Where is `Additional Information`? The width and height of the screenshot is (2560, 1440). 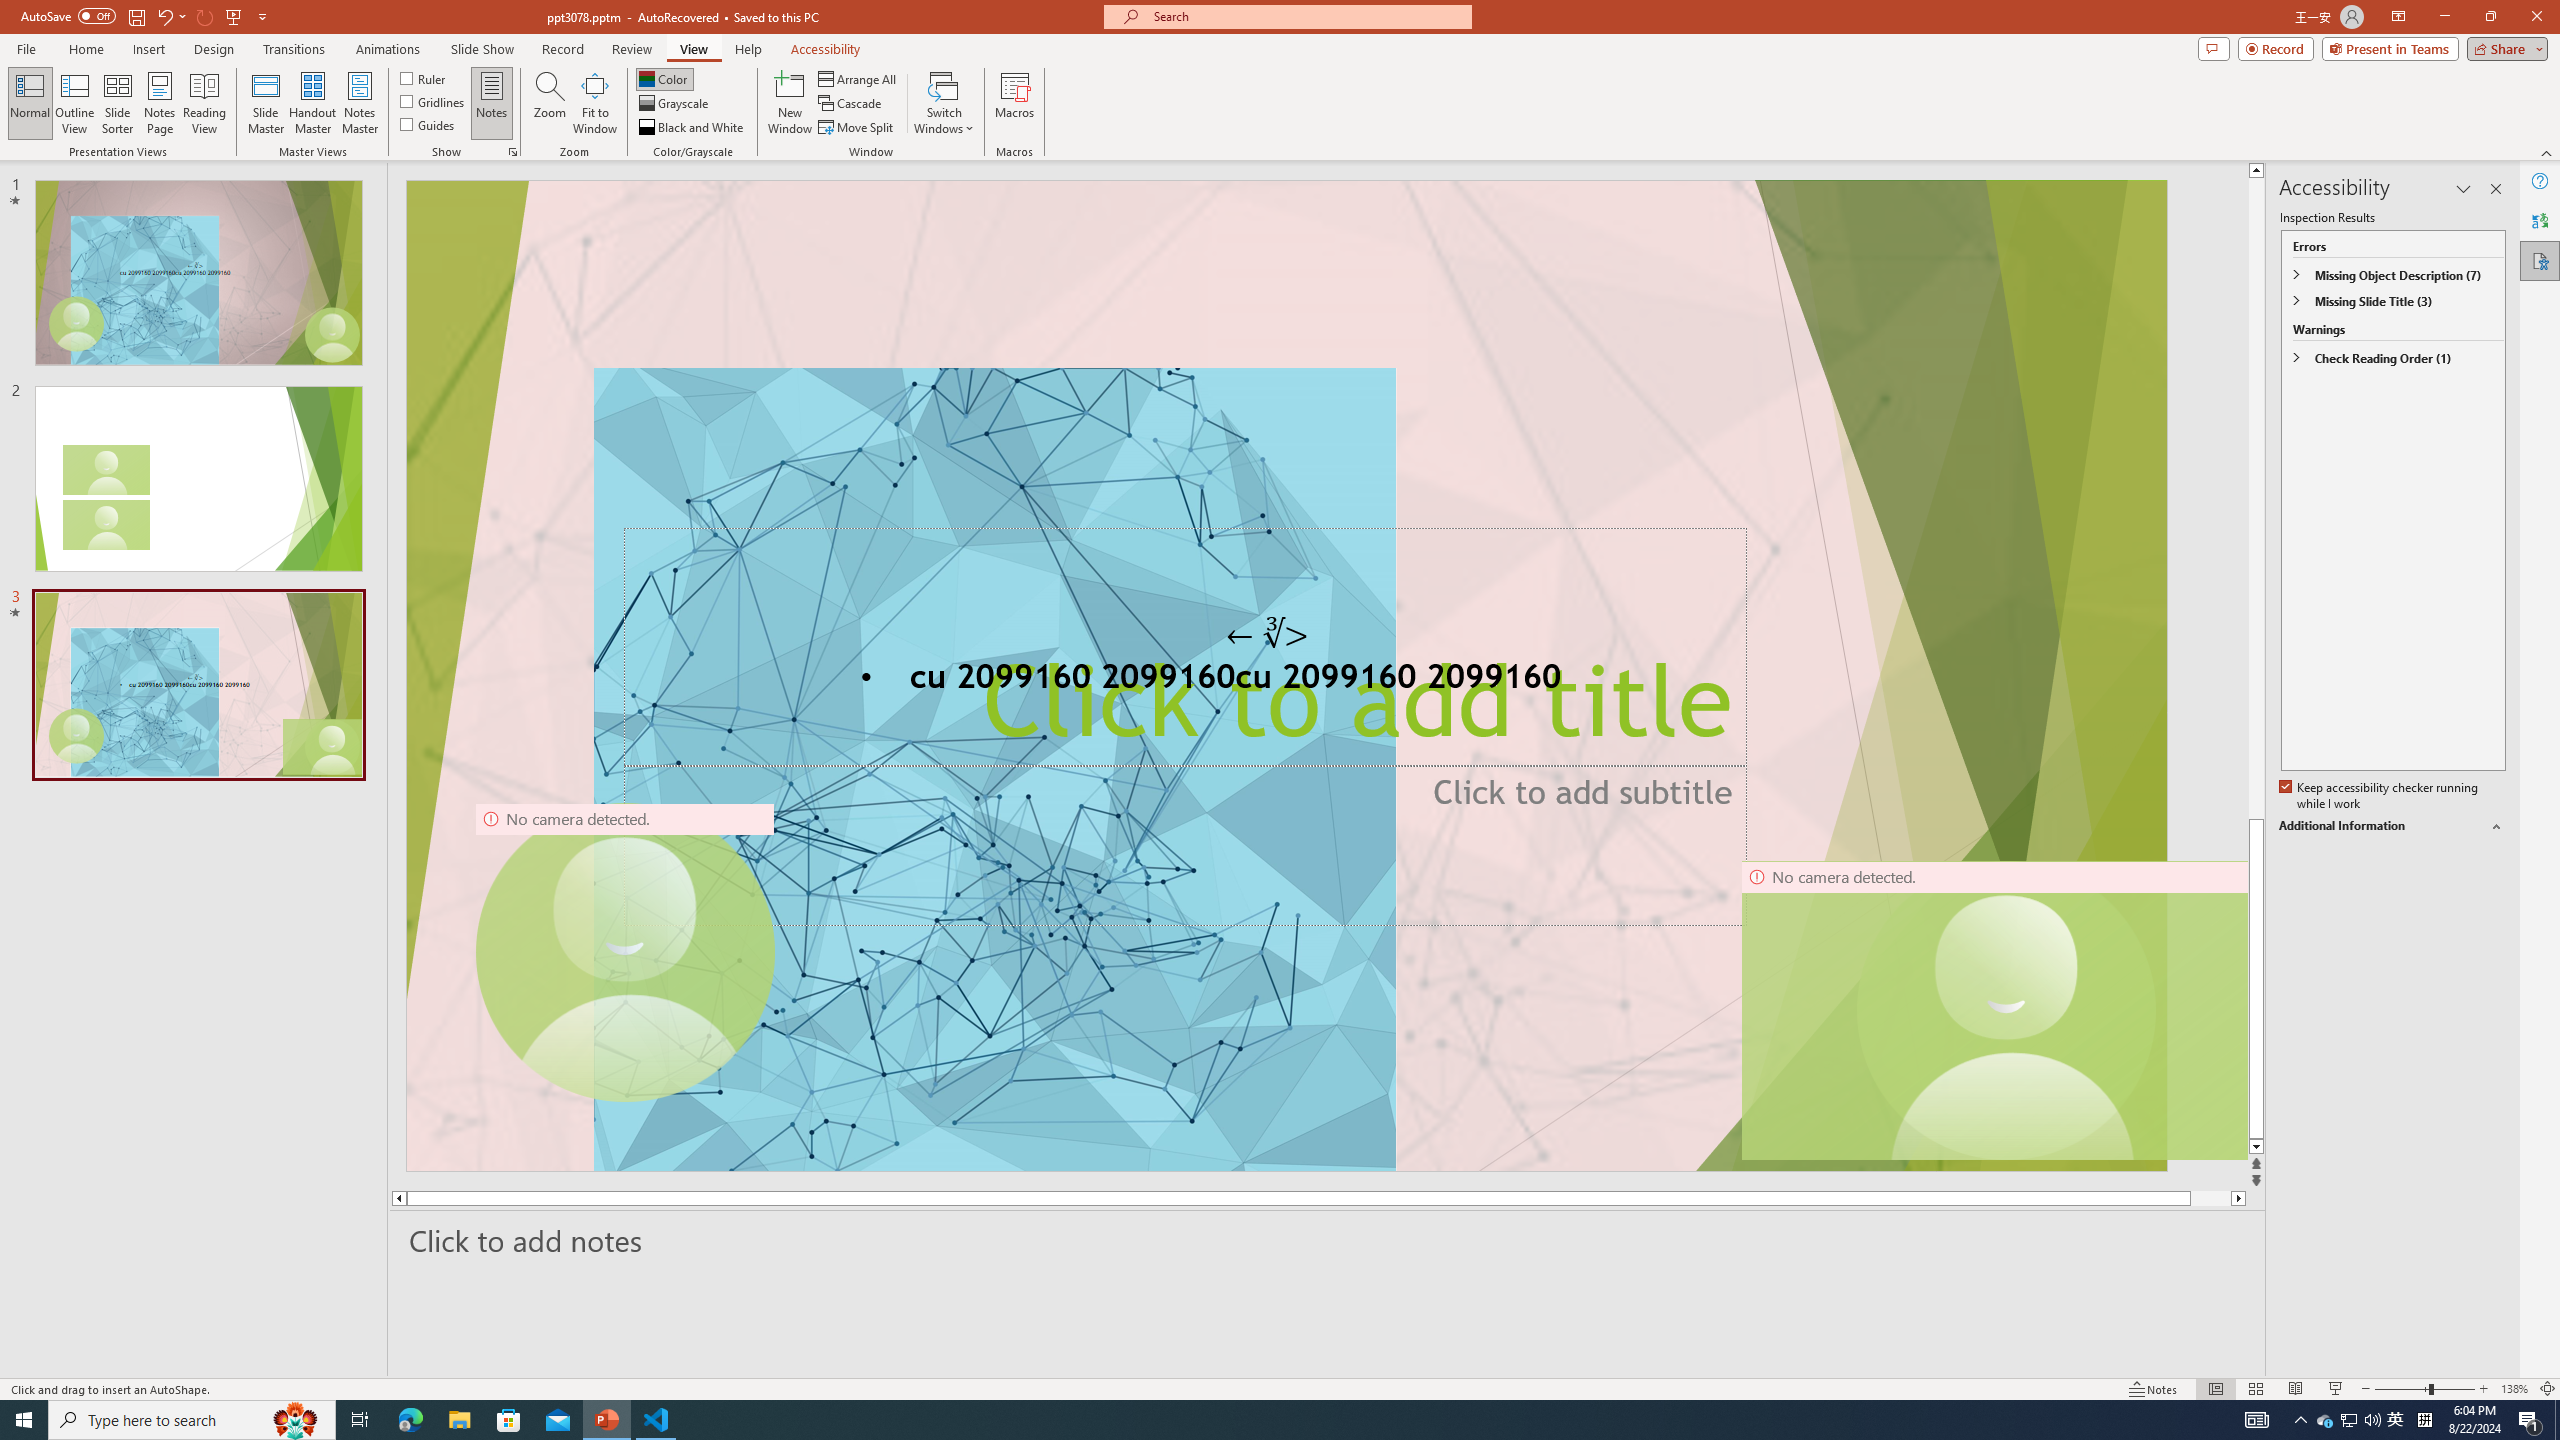 Additional Information is located at coordinates (2392, 826).